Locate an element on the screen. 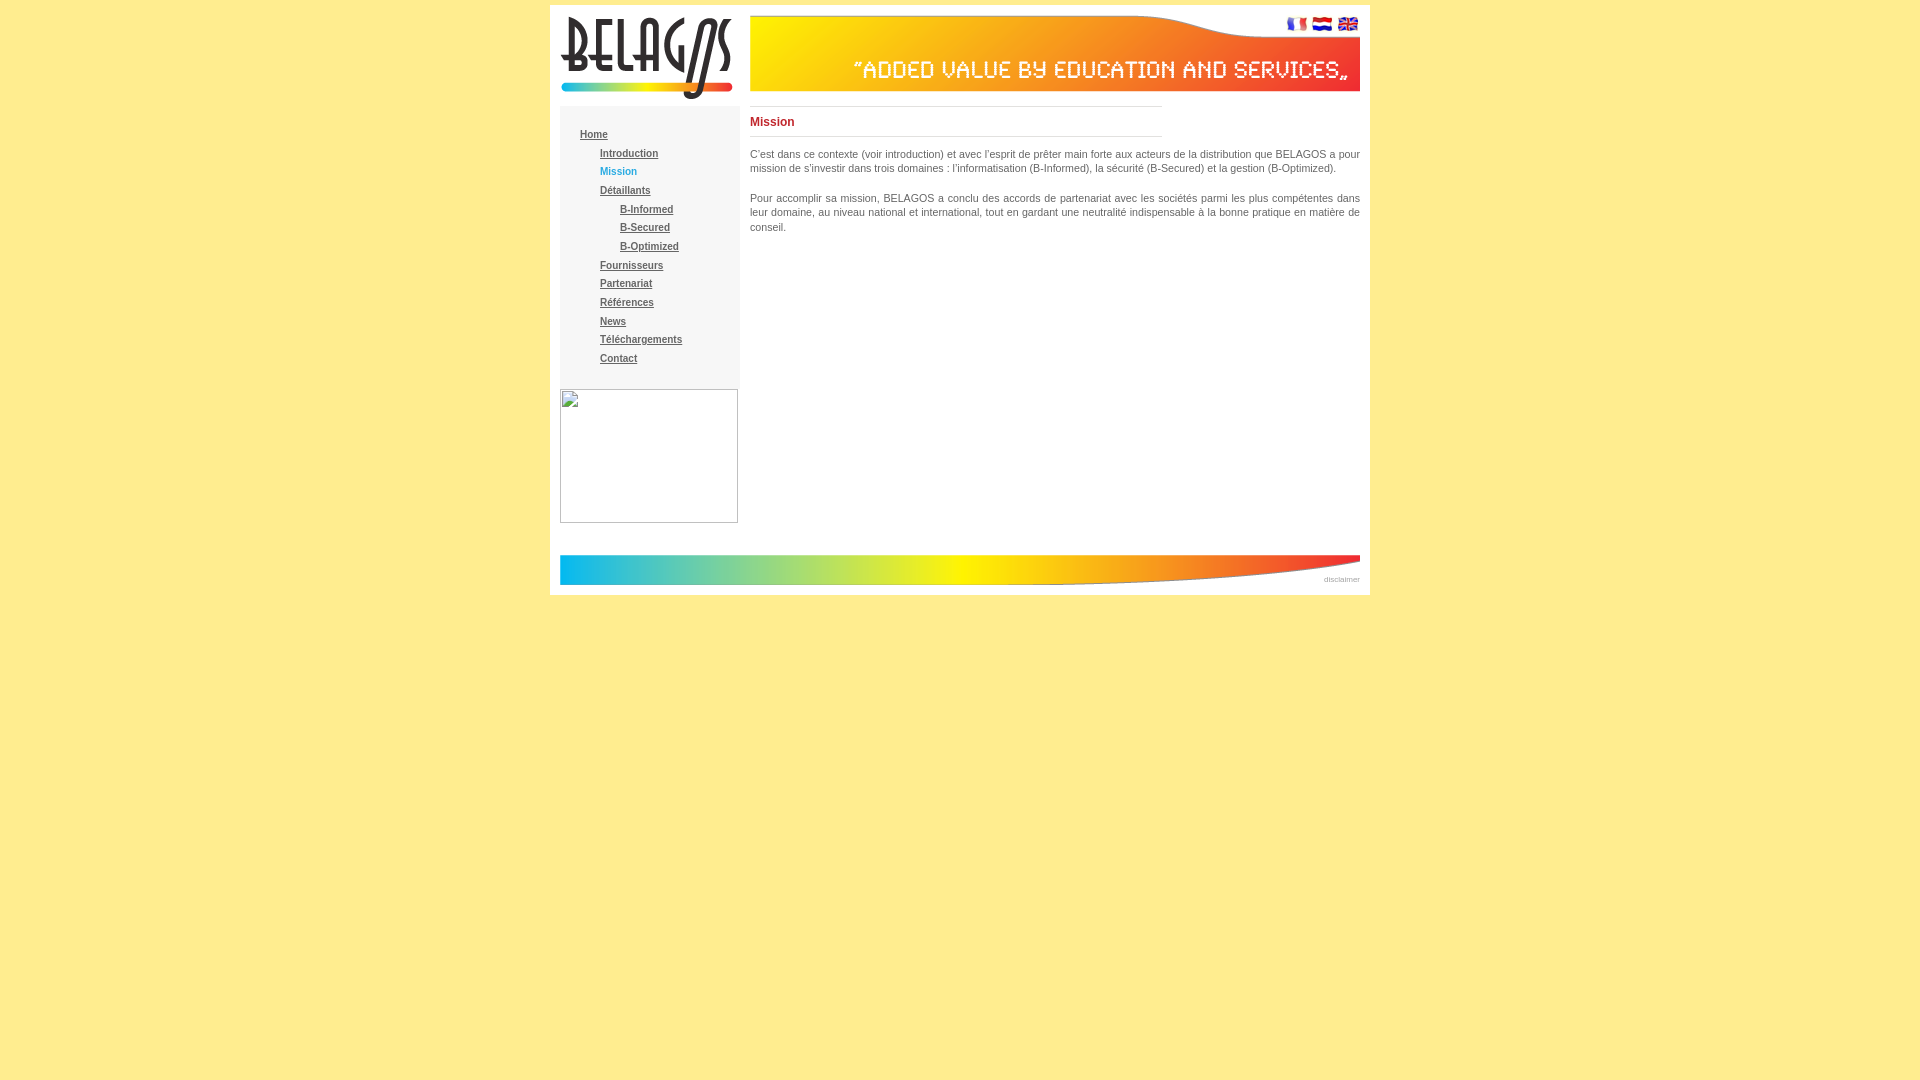 Image resolution: width=1920 pixels, height=1080 pixels. Home is located at coordinates (594, 134).